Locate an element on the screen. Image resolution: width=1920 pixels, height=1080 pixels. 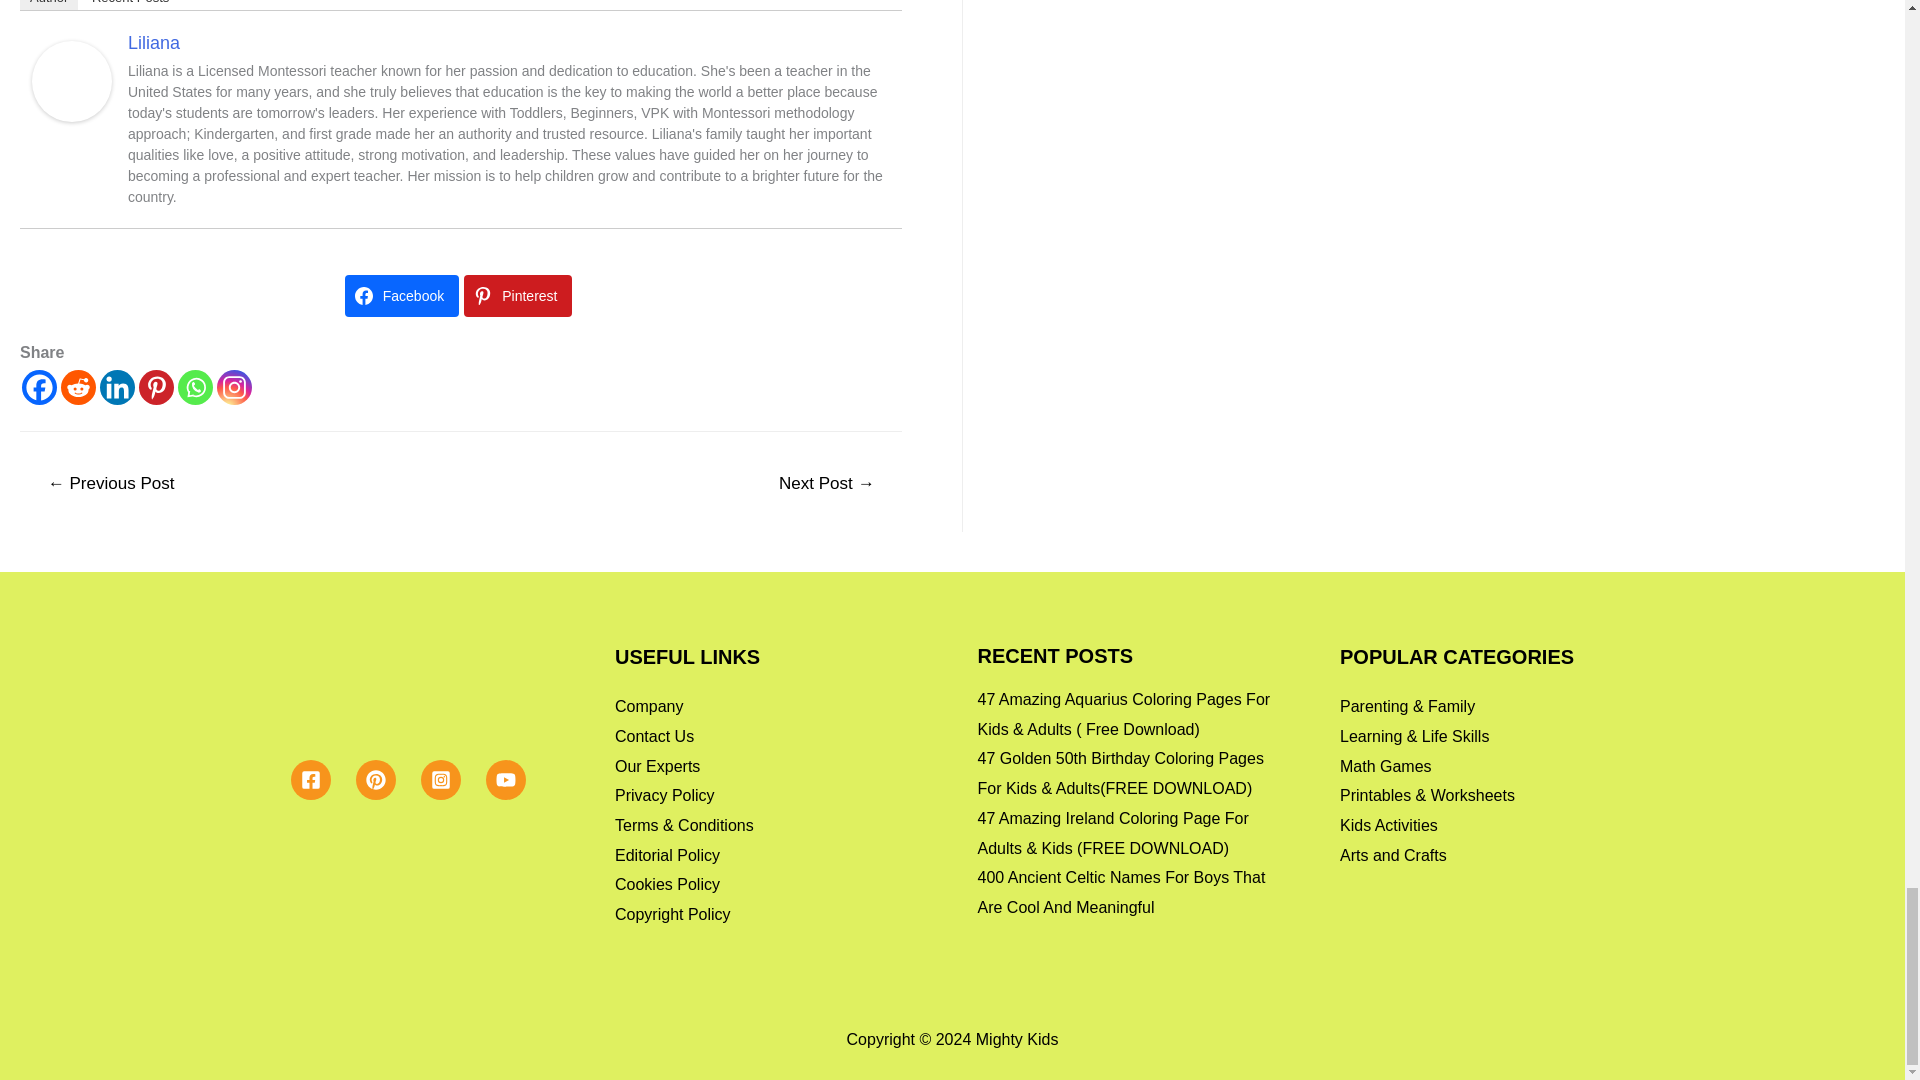
Facebook is located at coordinates (39, 388).